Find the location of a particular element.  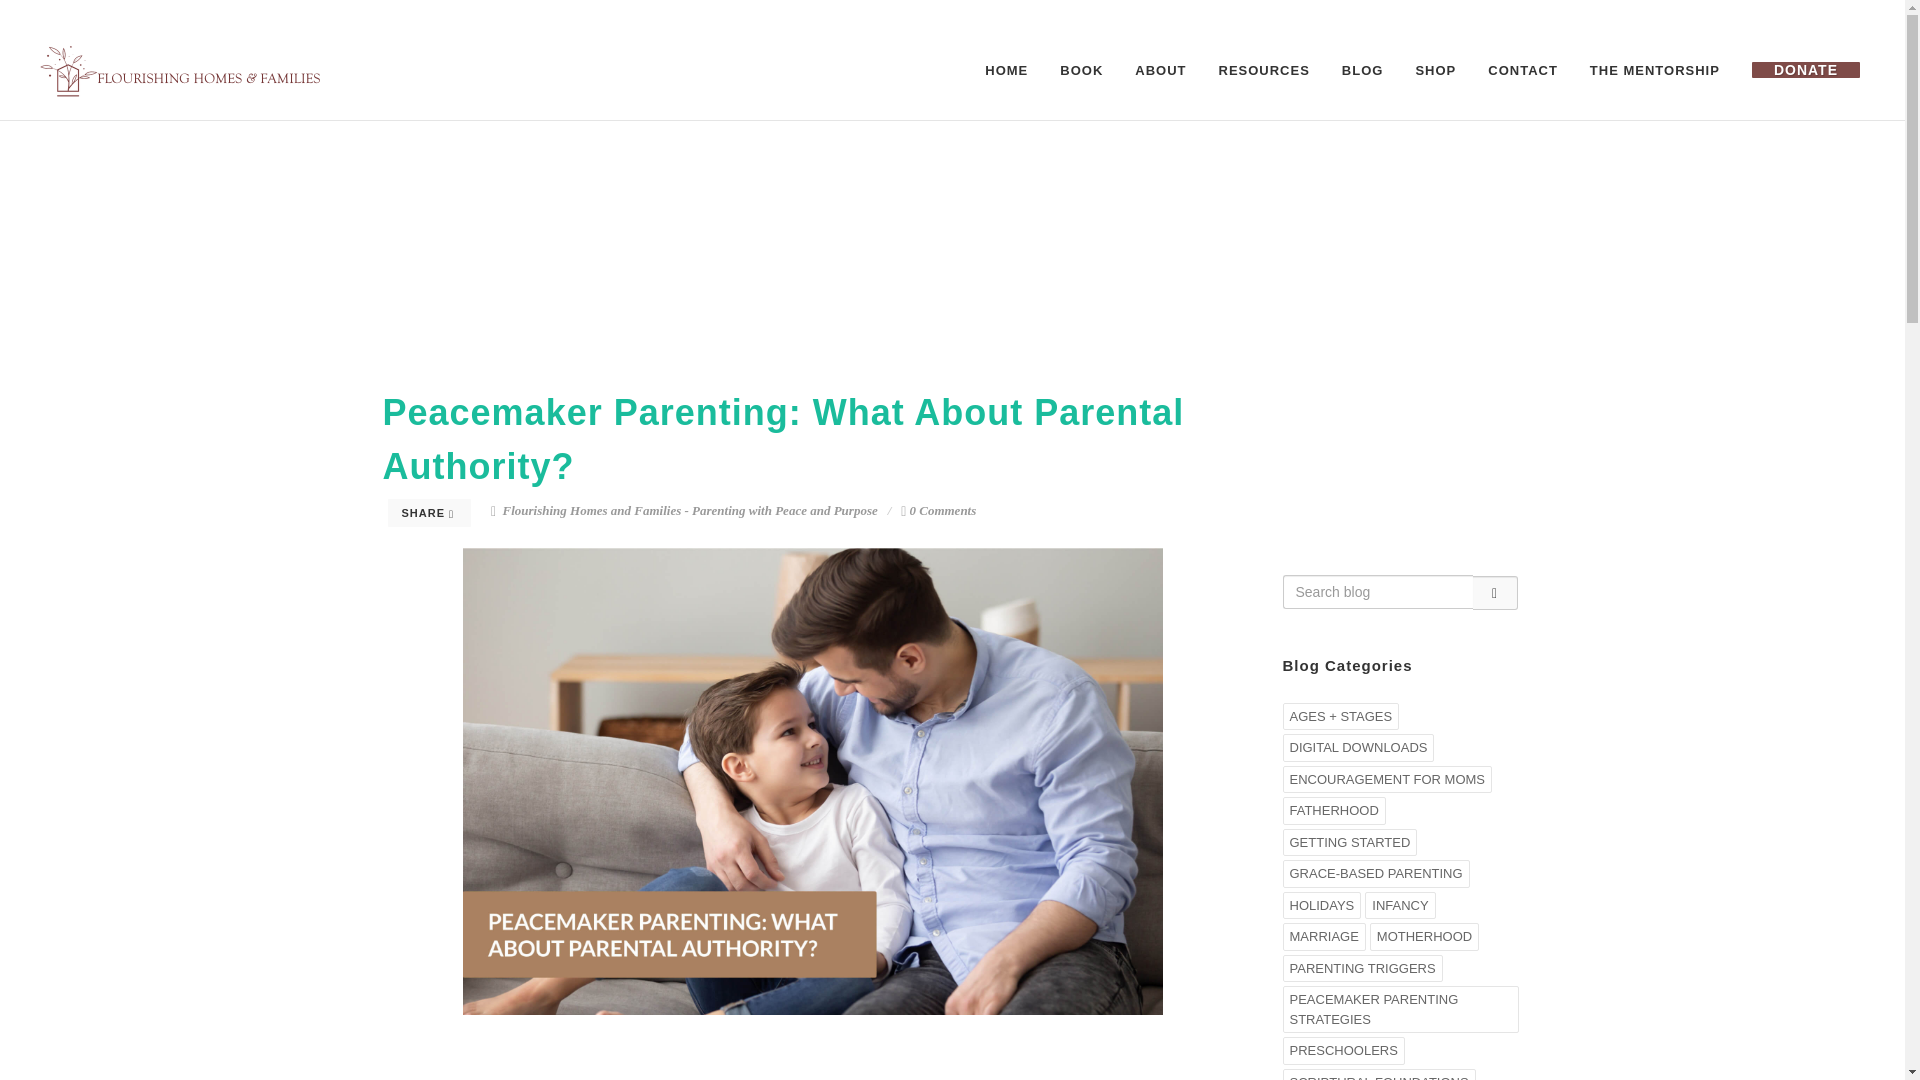

THE MENTORSHIP is located at coordinates (1654, 70).